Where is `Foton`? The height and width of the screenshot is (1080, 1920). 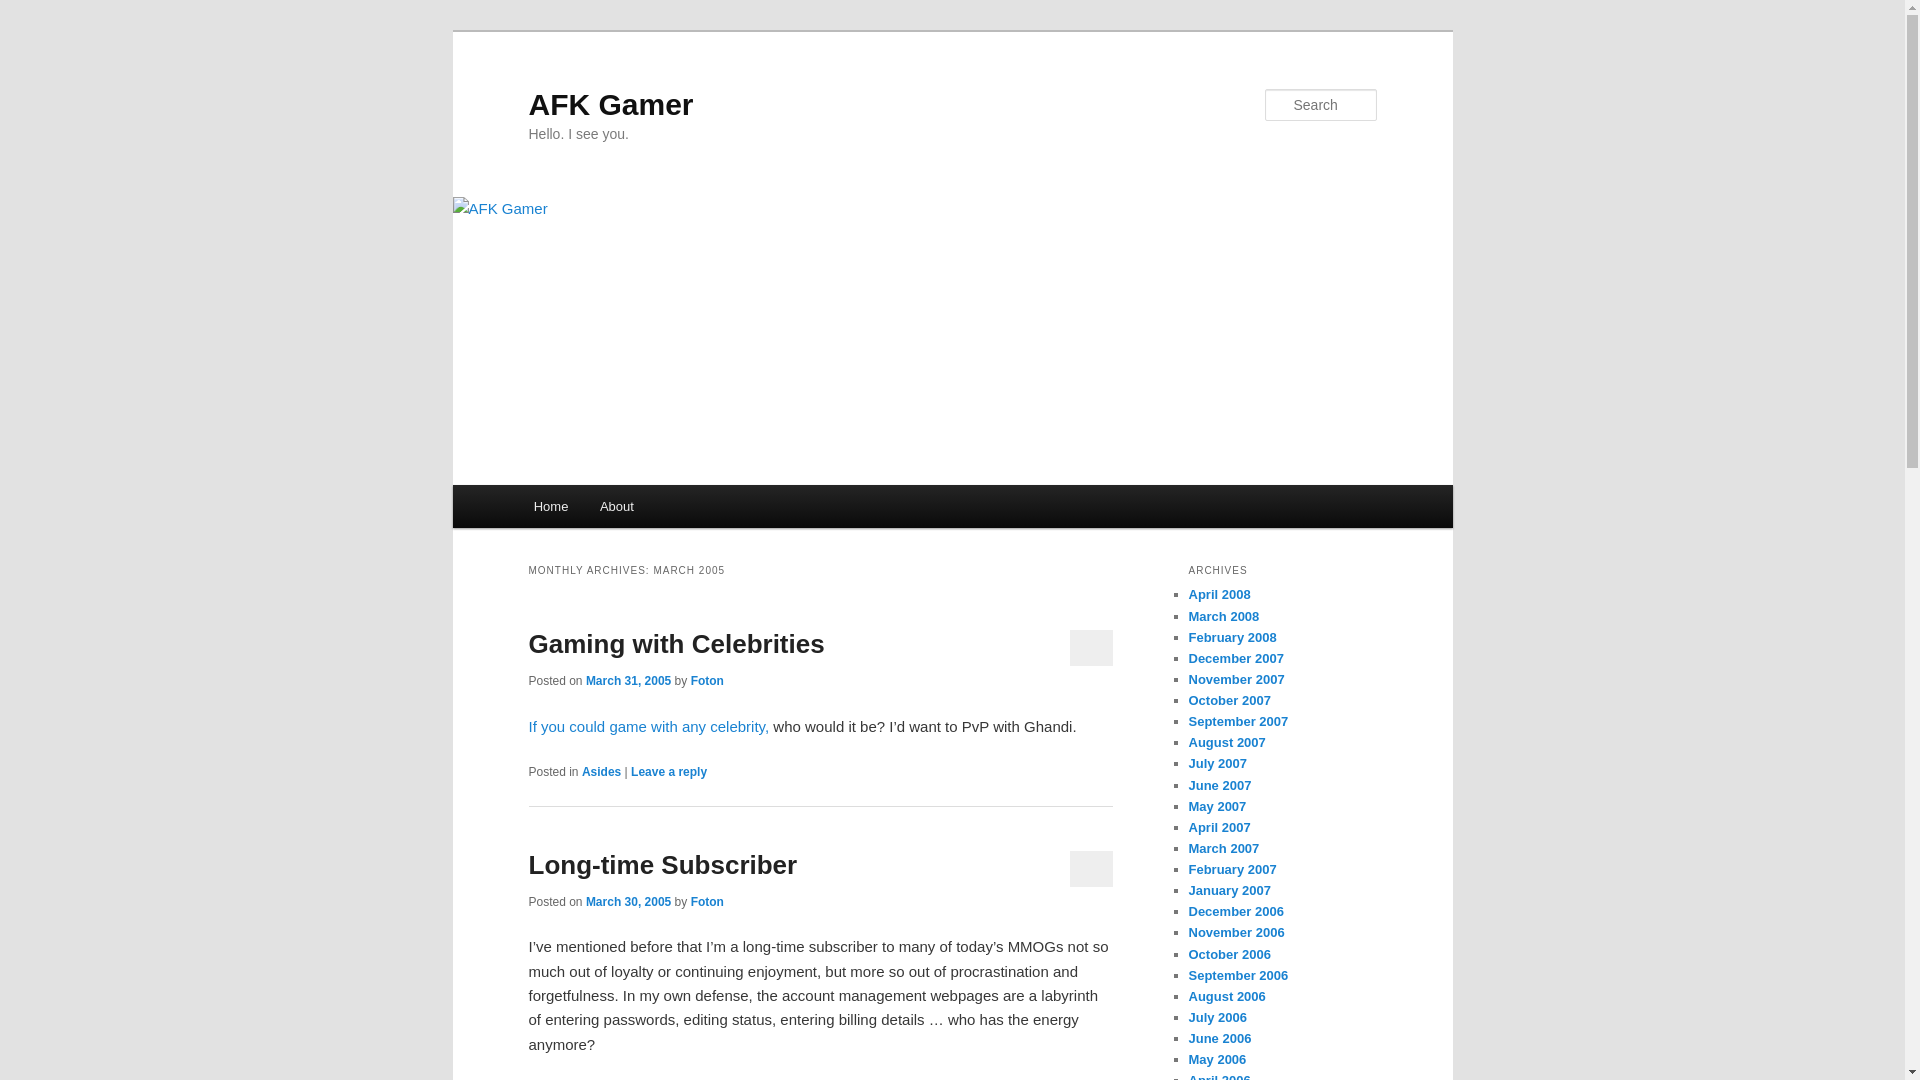 Foton is located at coordinates (707, 902).